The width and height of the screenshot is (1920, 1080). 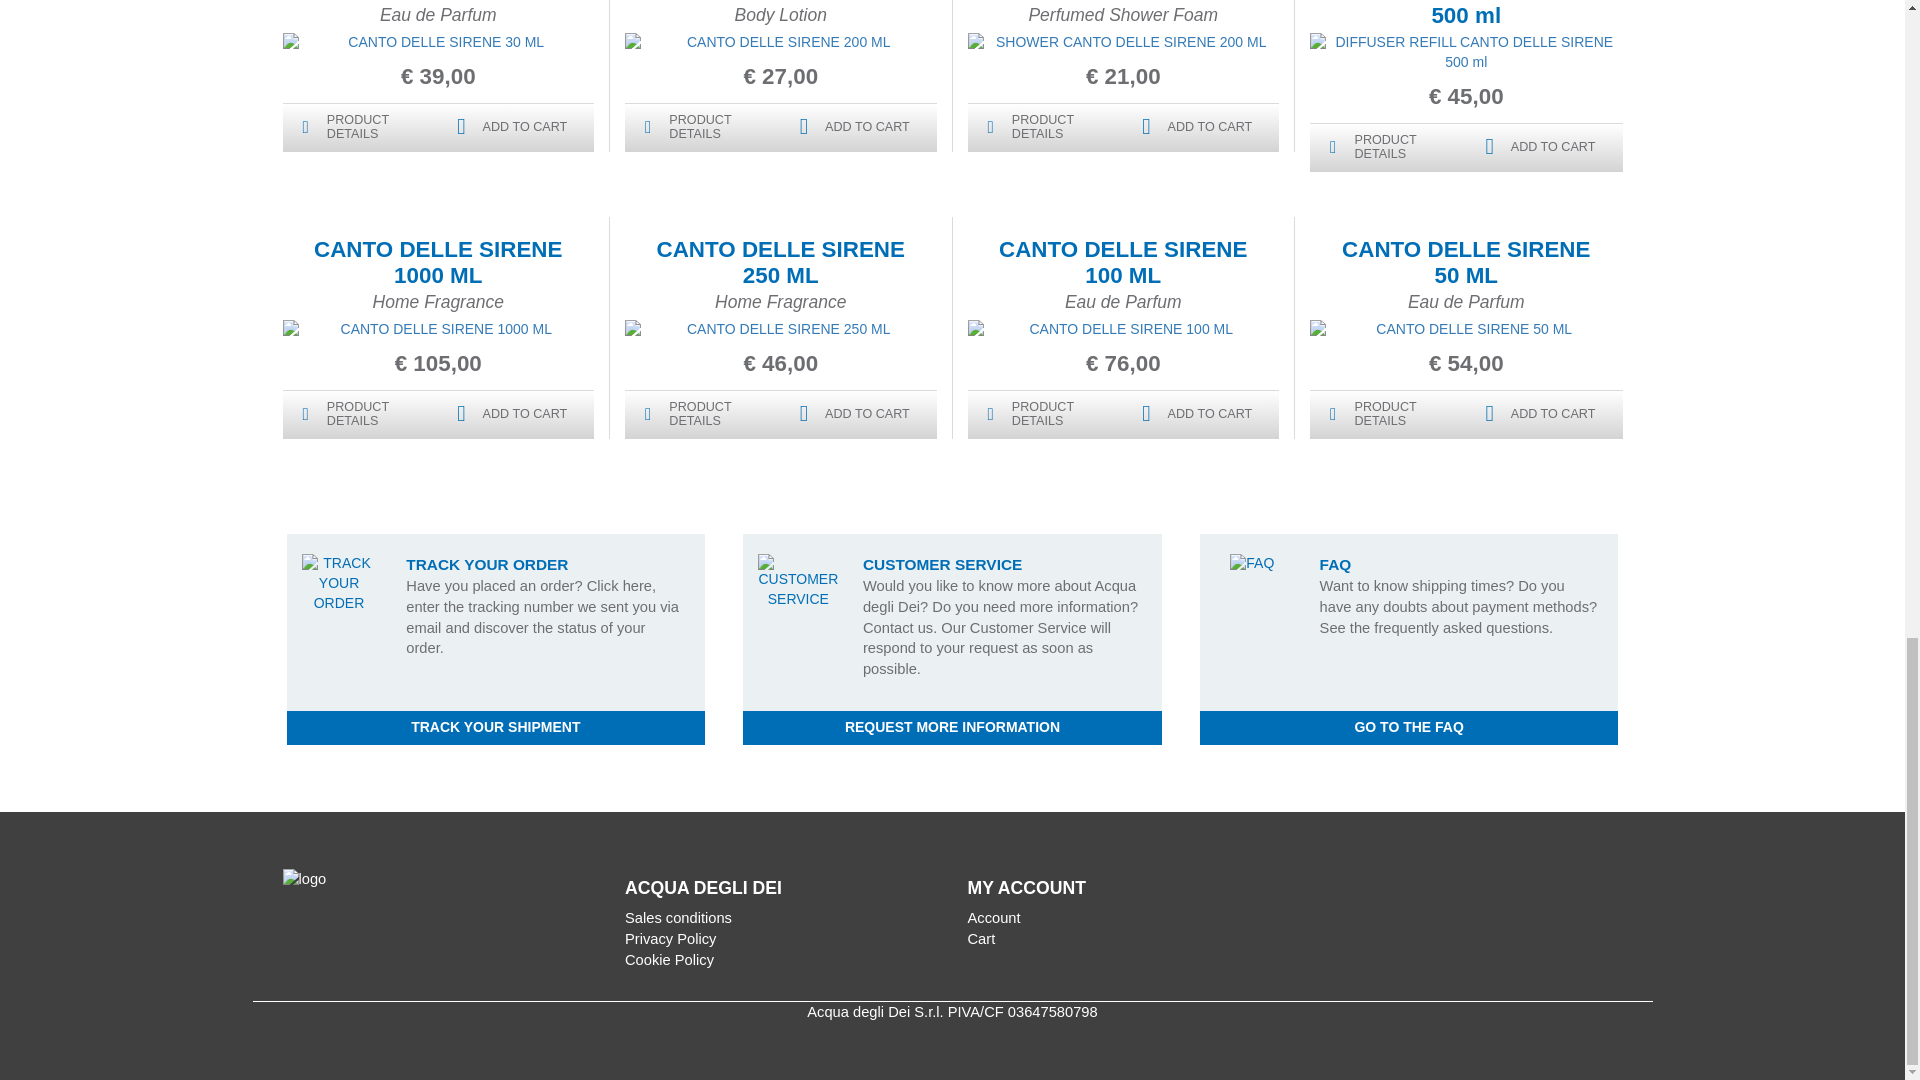 I want to click on FAQ, so click(x=1252, y=564).